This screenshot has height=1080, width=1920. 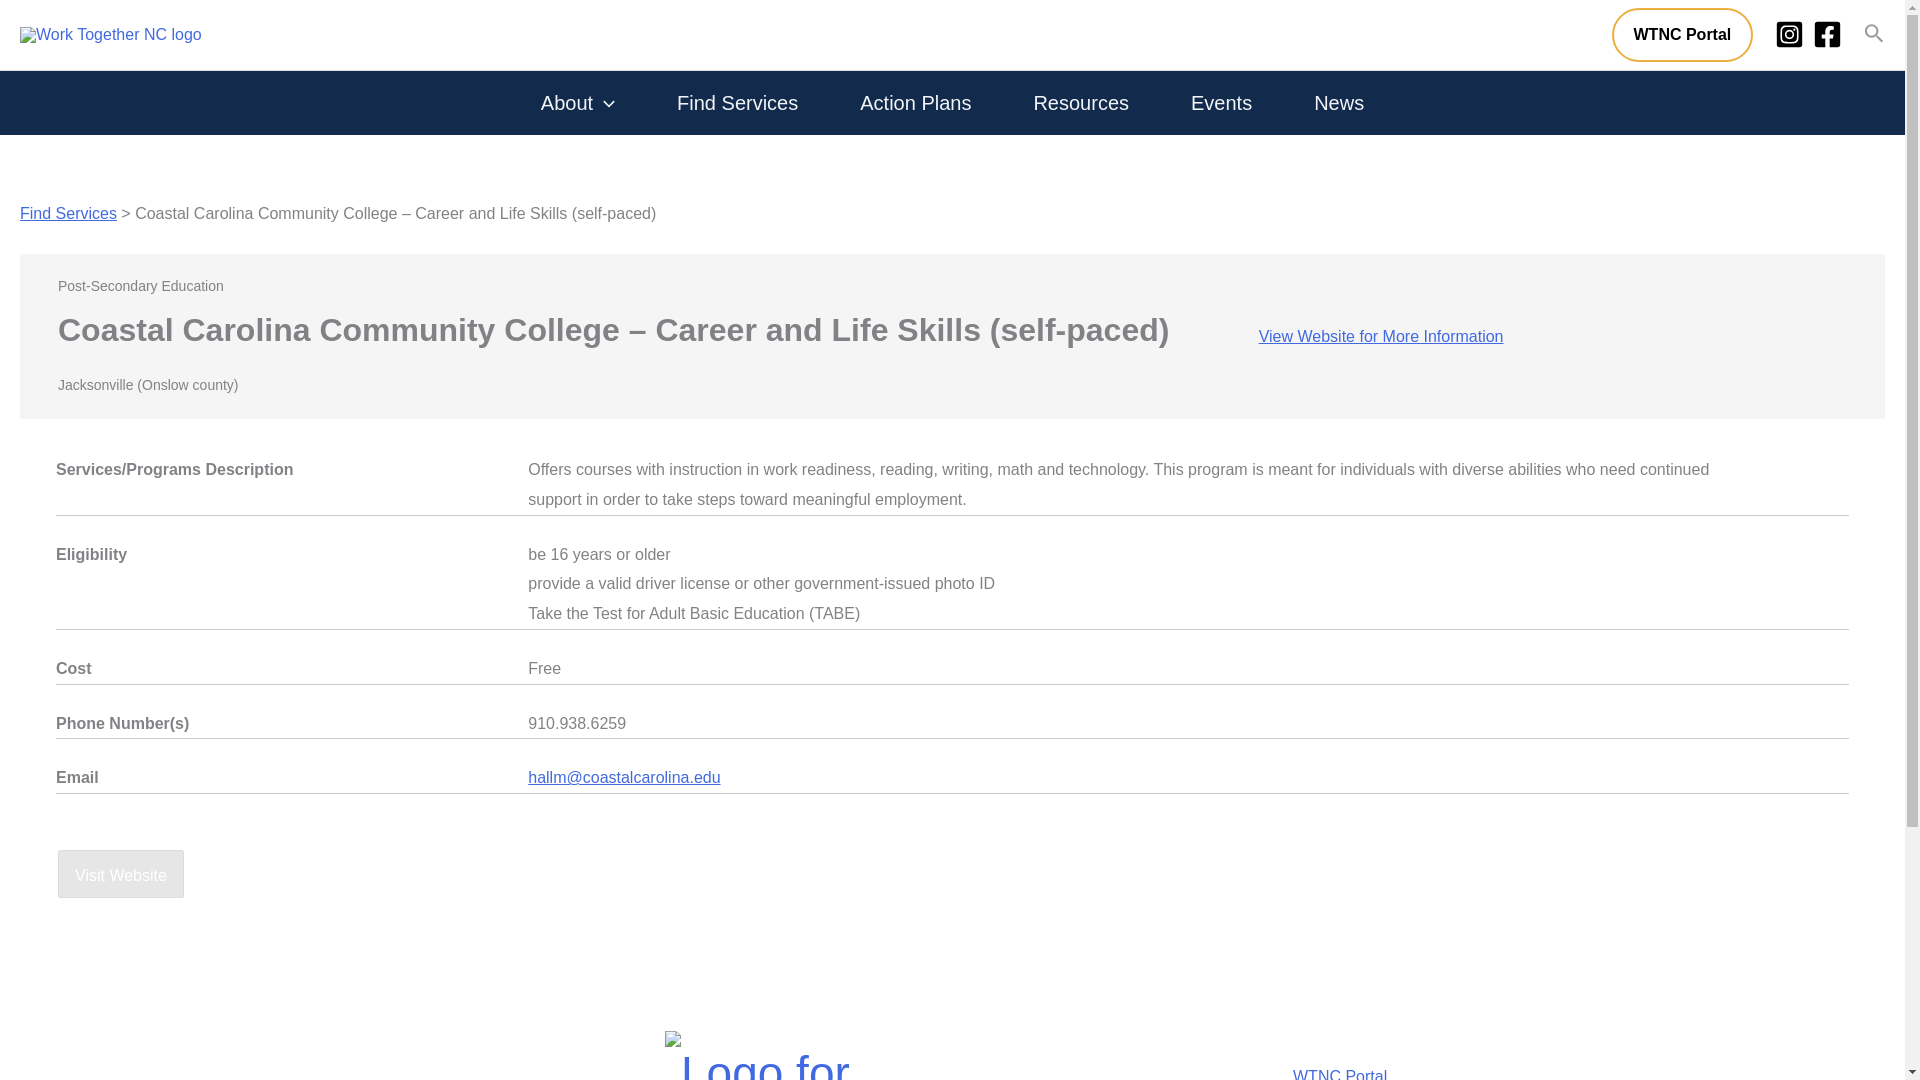 I want to click on WTNC Portal, so click(x=1683, y=34).